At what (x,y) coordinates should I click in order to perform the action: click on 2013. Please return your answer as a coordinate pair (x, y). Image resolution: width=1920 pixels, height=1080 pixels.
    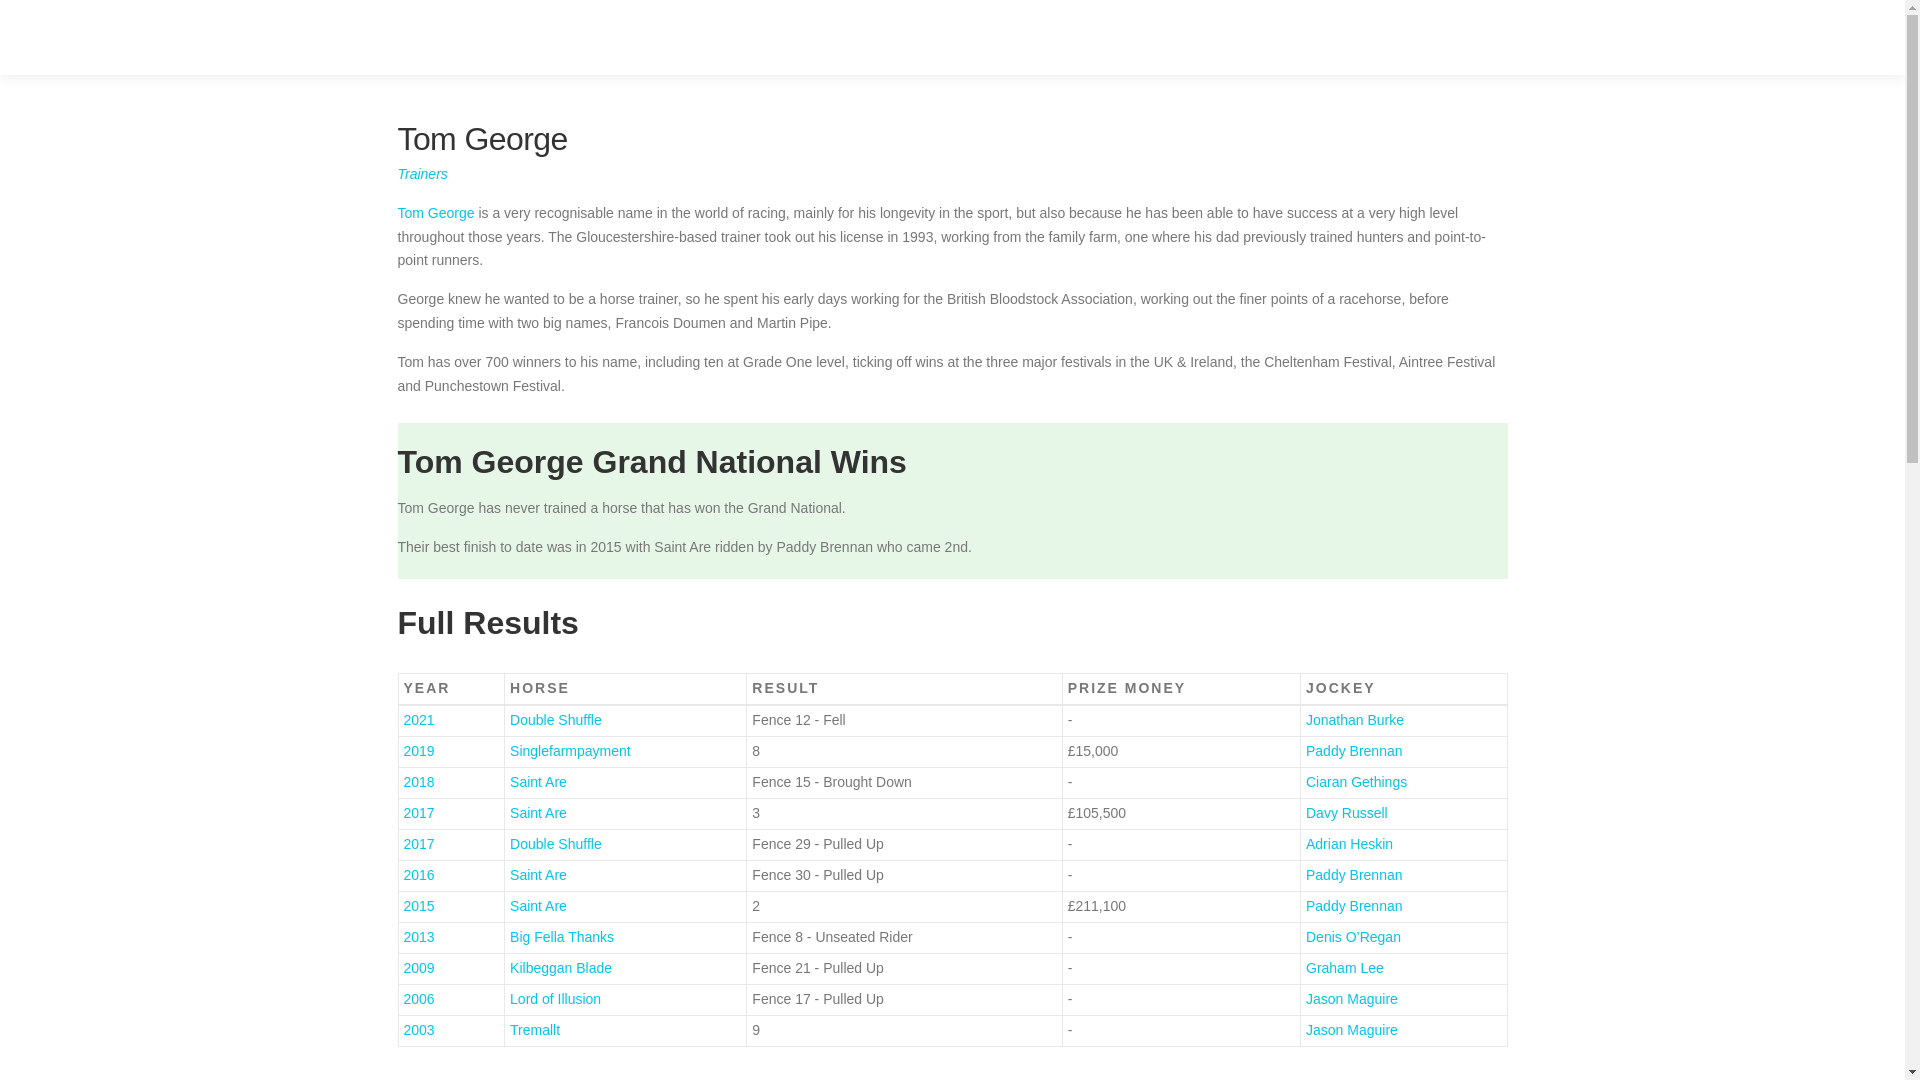
    Looking at the image, I should click on (419, 936).